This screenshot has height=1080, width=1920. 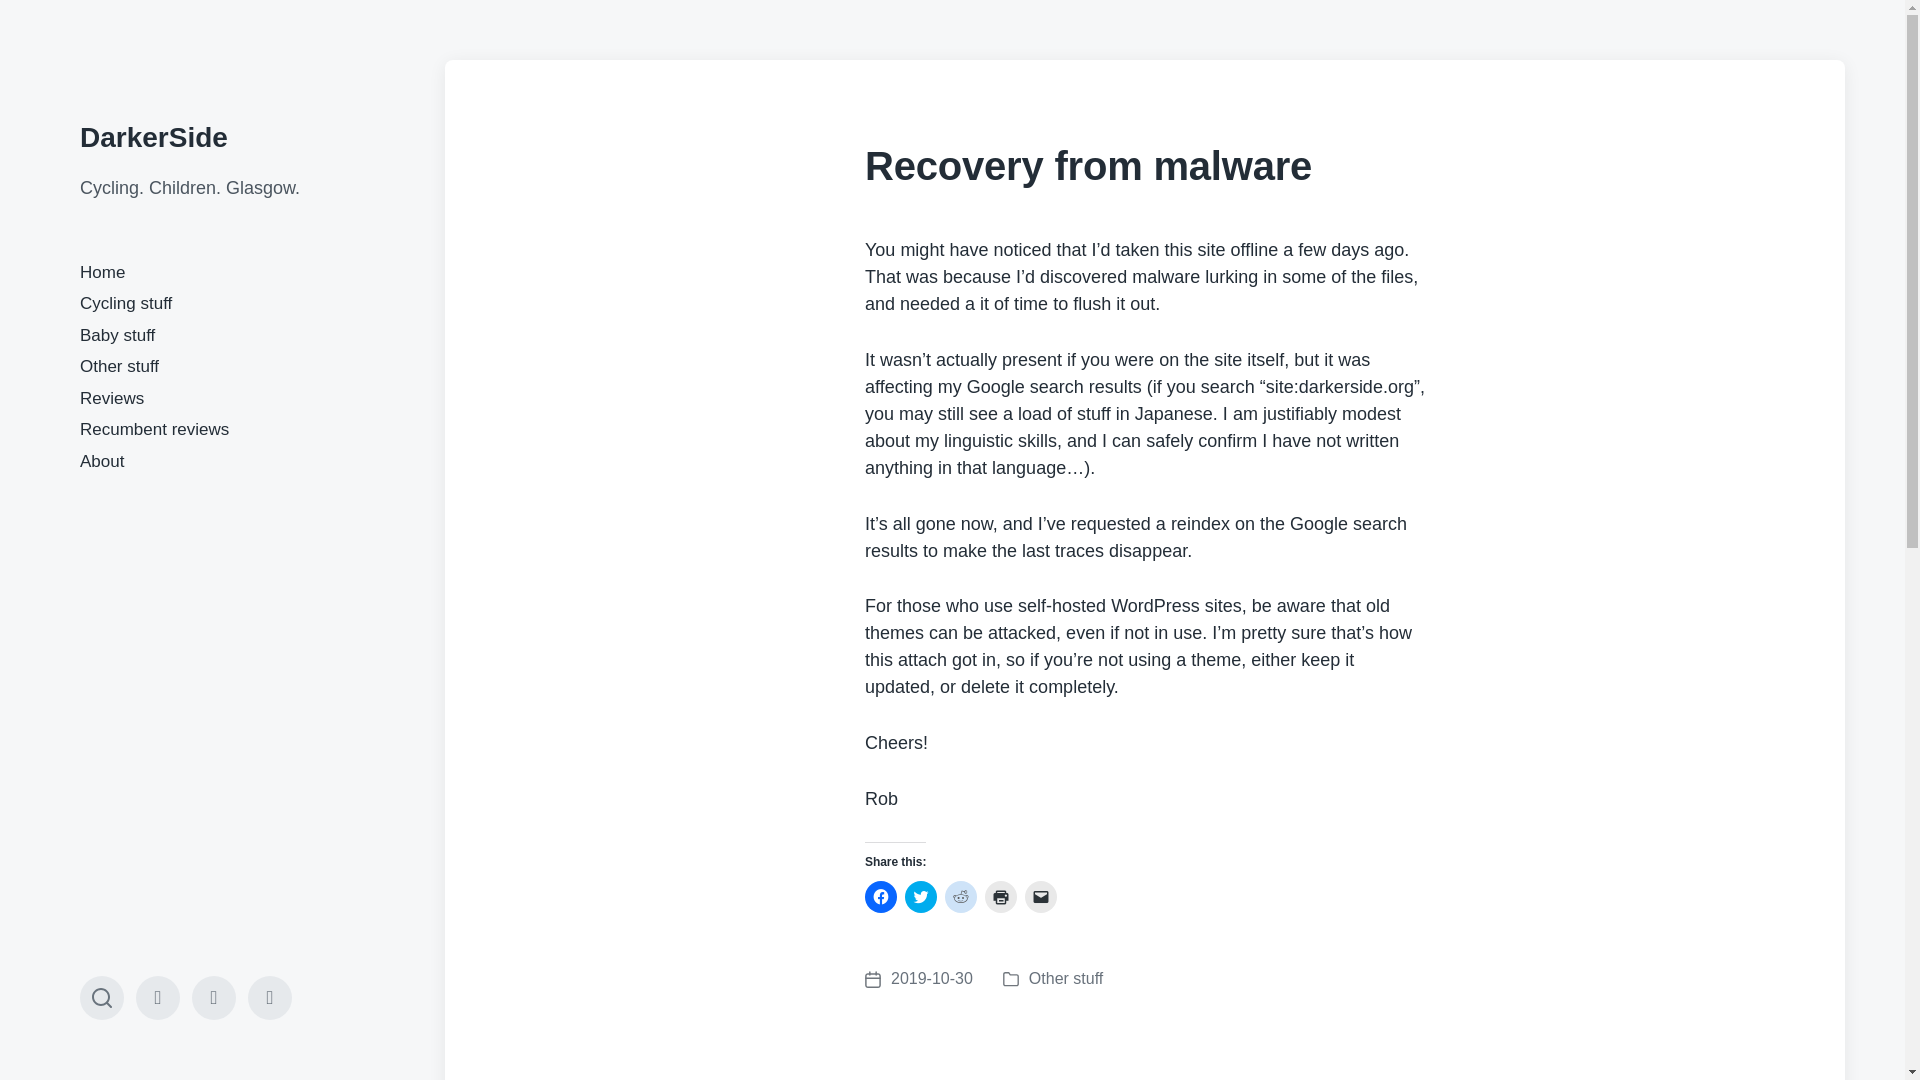 I want to click on Recumbent reviews, so click(x=919, y=978).